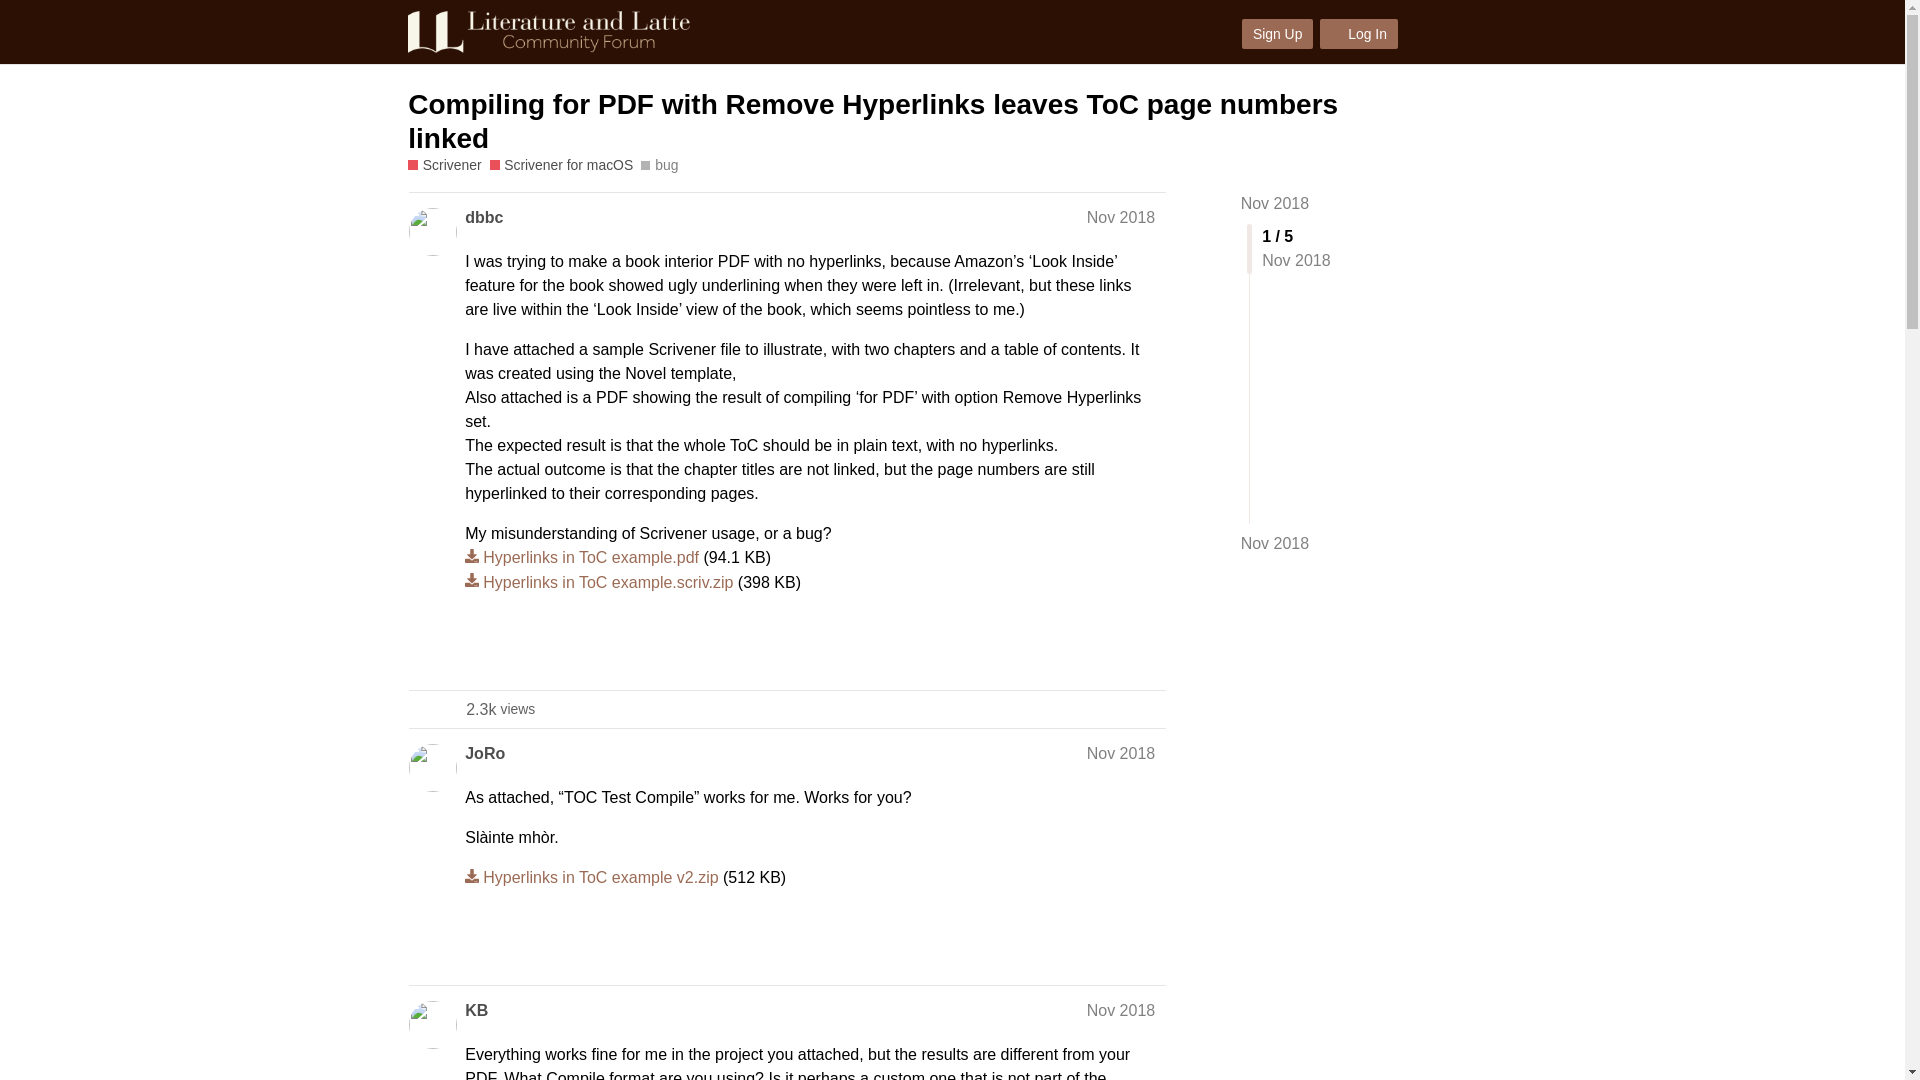 This screenshot has height=1080, width=1920. What do you see at coordinates (1102, 652) in the screenshot?
I see `like this post` at bounding box center [1102, 652].